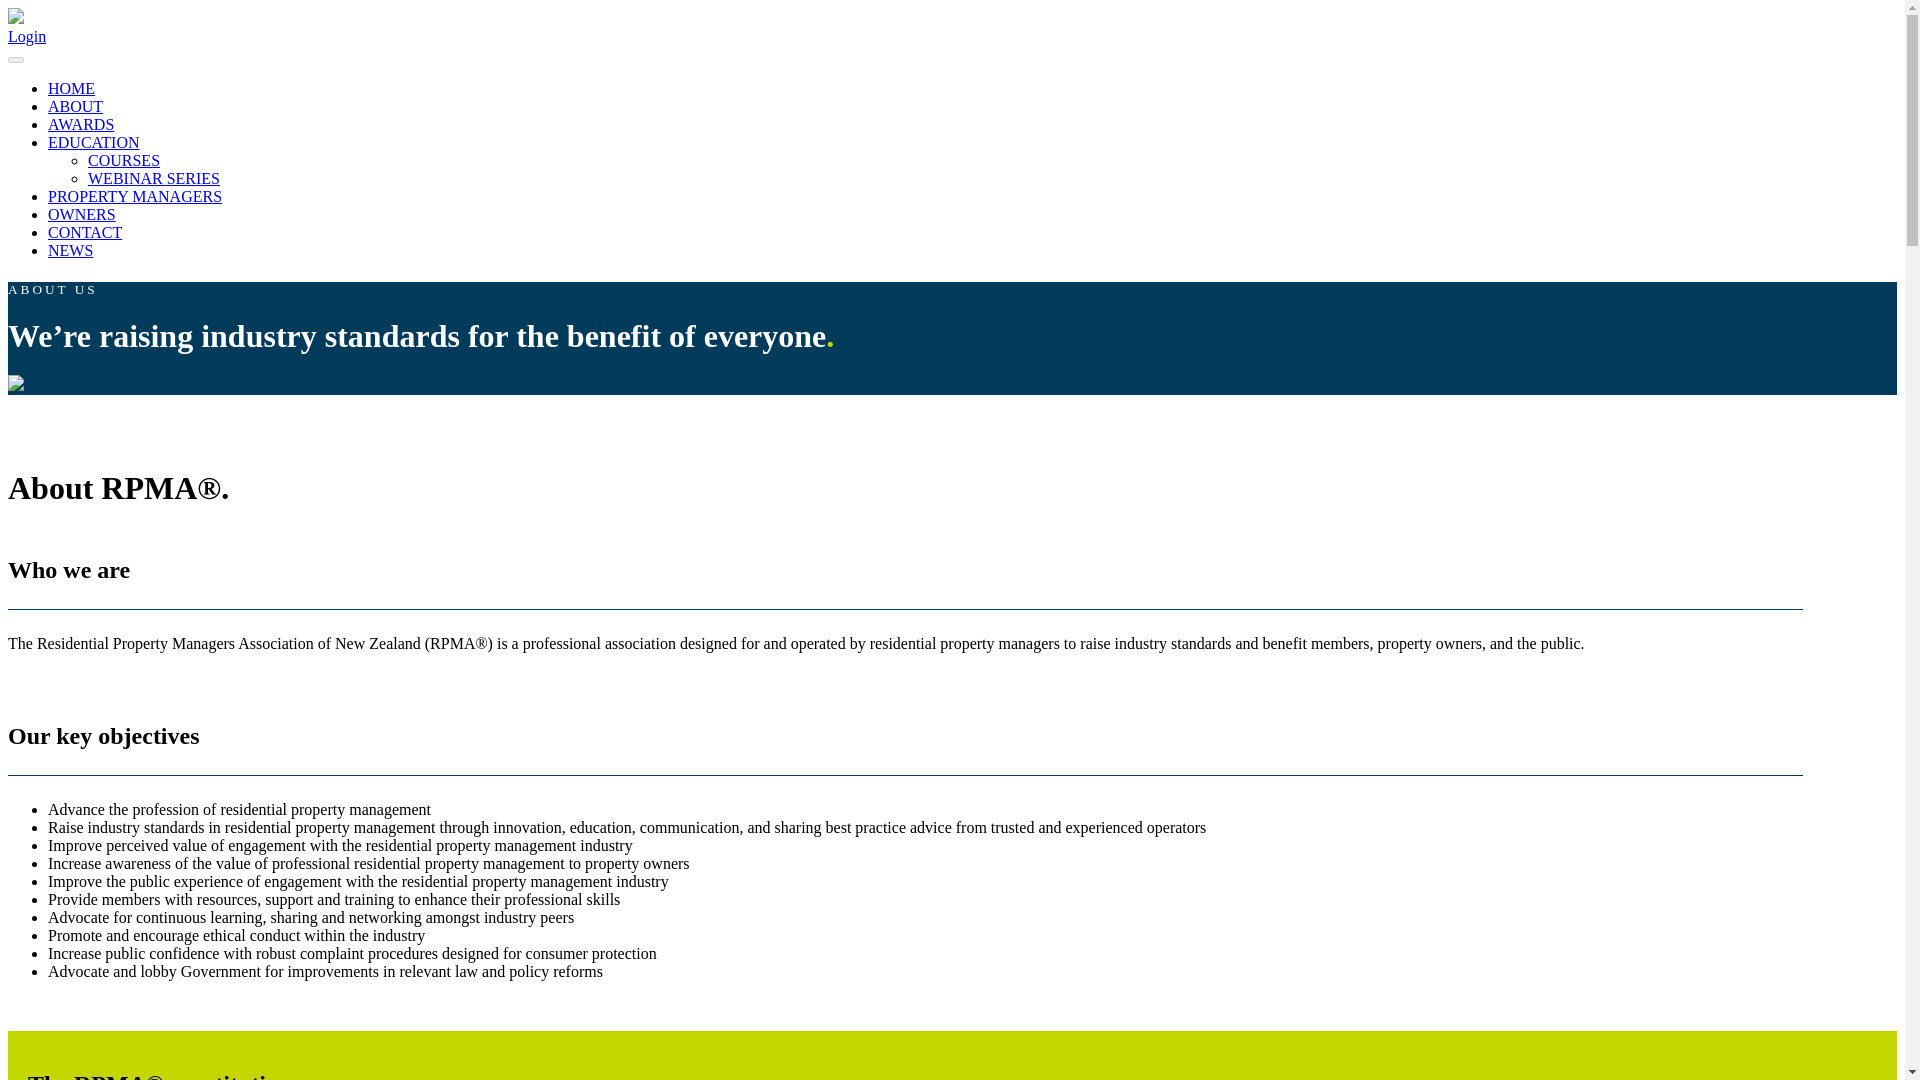 Image resolution: width=1920 pixels, height=1080 pixels. Describe the element at coordinates (94, 142) in the screenshot. I see `EDUCATION` at that location.